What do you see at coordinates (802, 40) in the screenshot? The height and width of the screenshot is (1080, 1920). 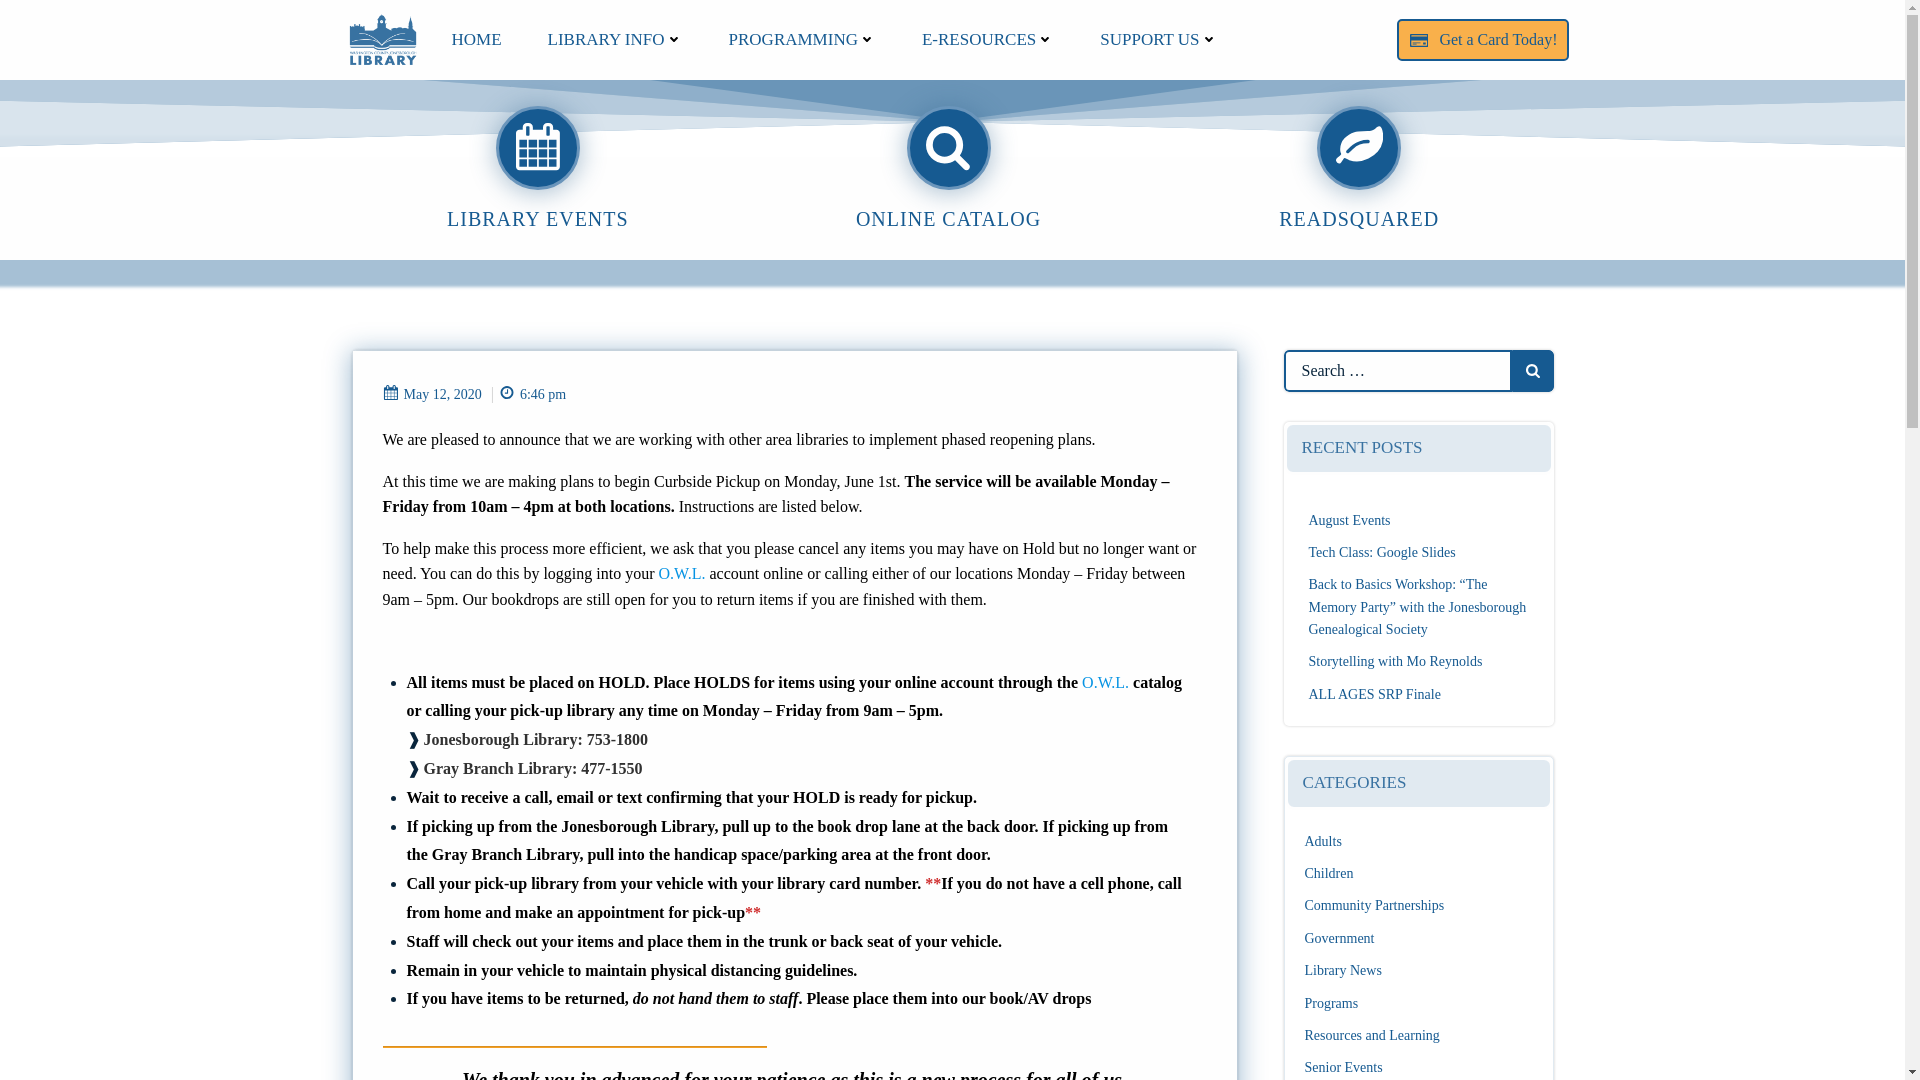 I see `PROGRAMMING` at bounding box center [802, 40].